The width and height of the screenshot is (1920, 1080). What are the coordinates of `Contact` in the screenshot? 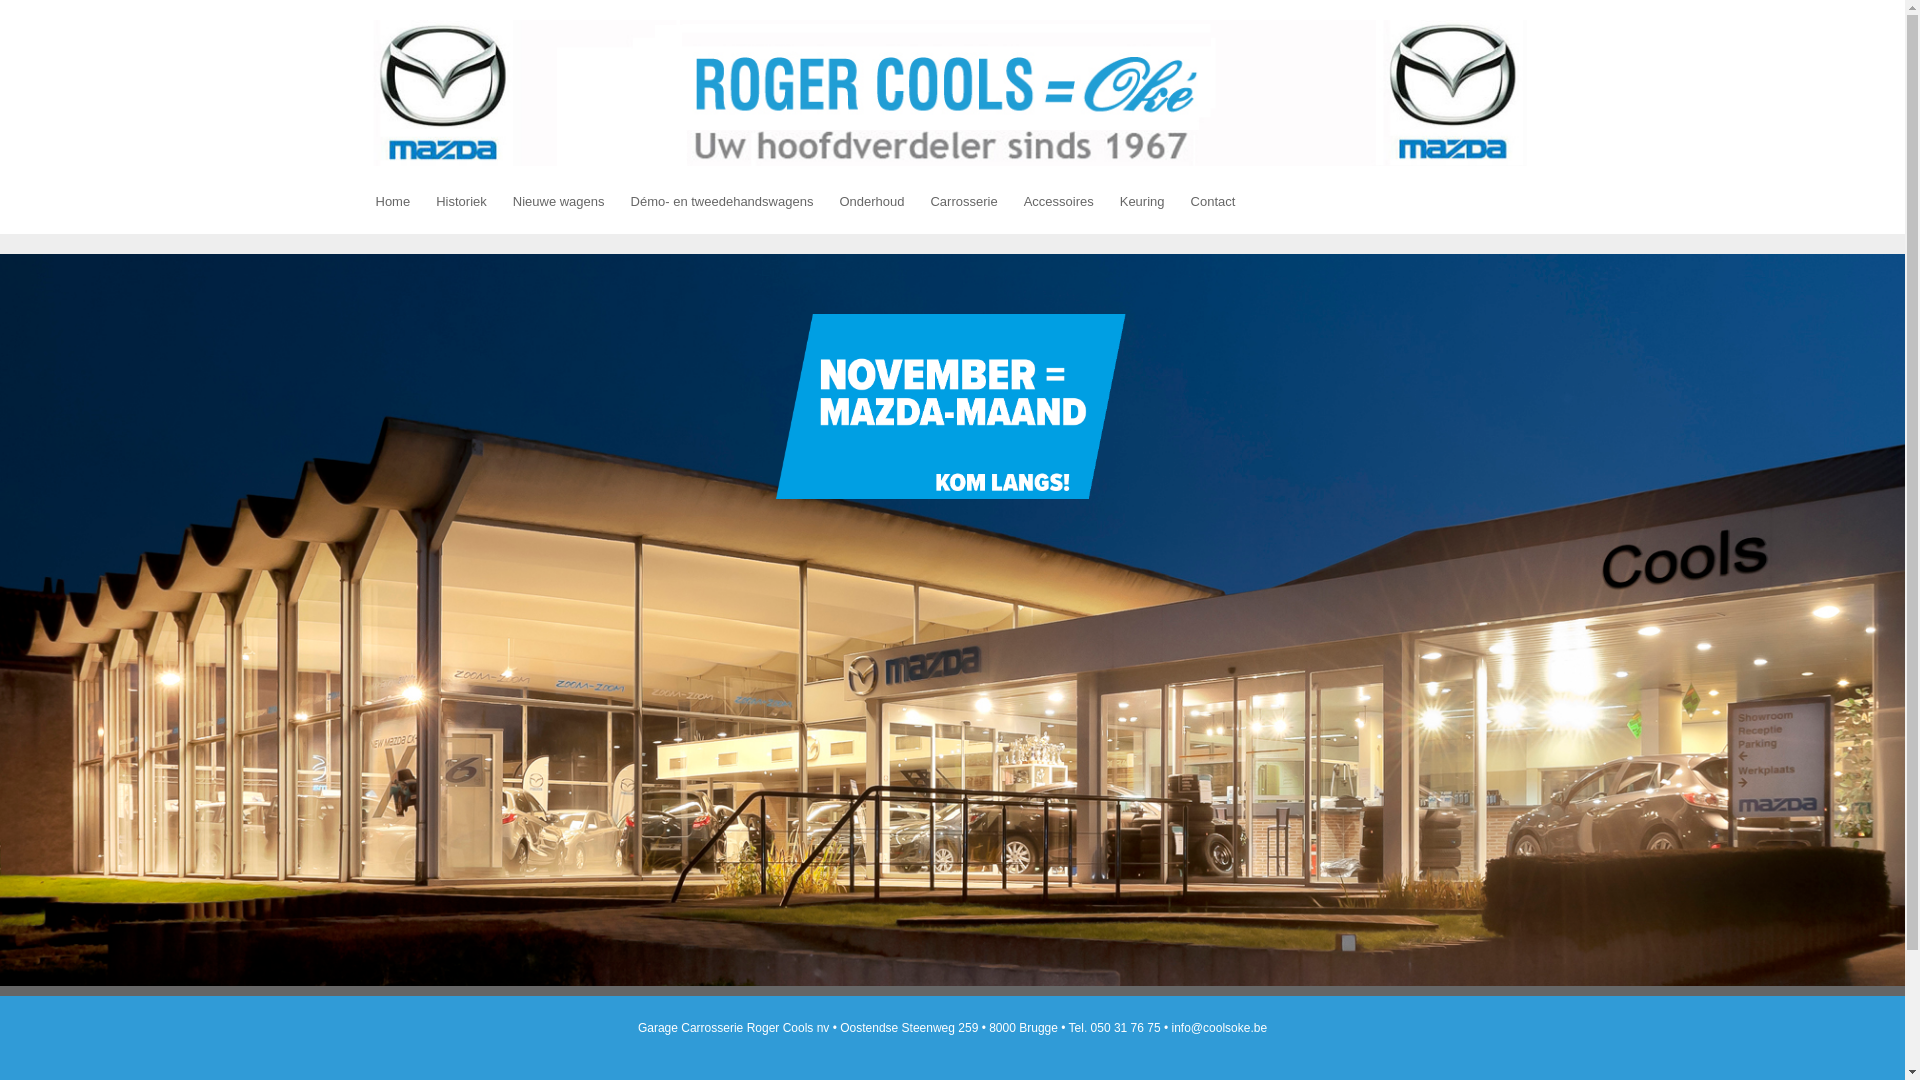 It's located at (1214, 202).